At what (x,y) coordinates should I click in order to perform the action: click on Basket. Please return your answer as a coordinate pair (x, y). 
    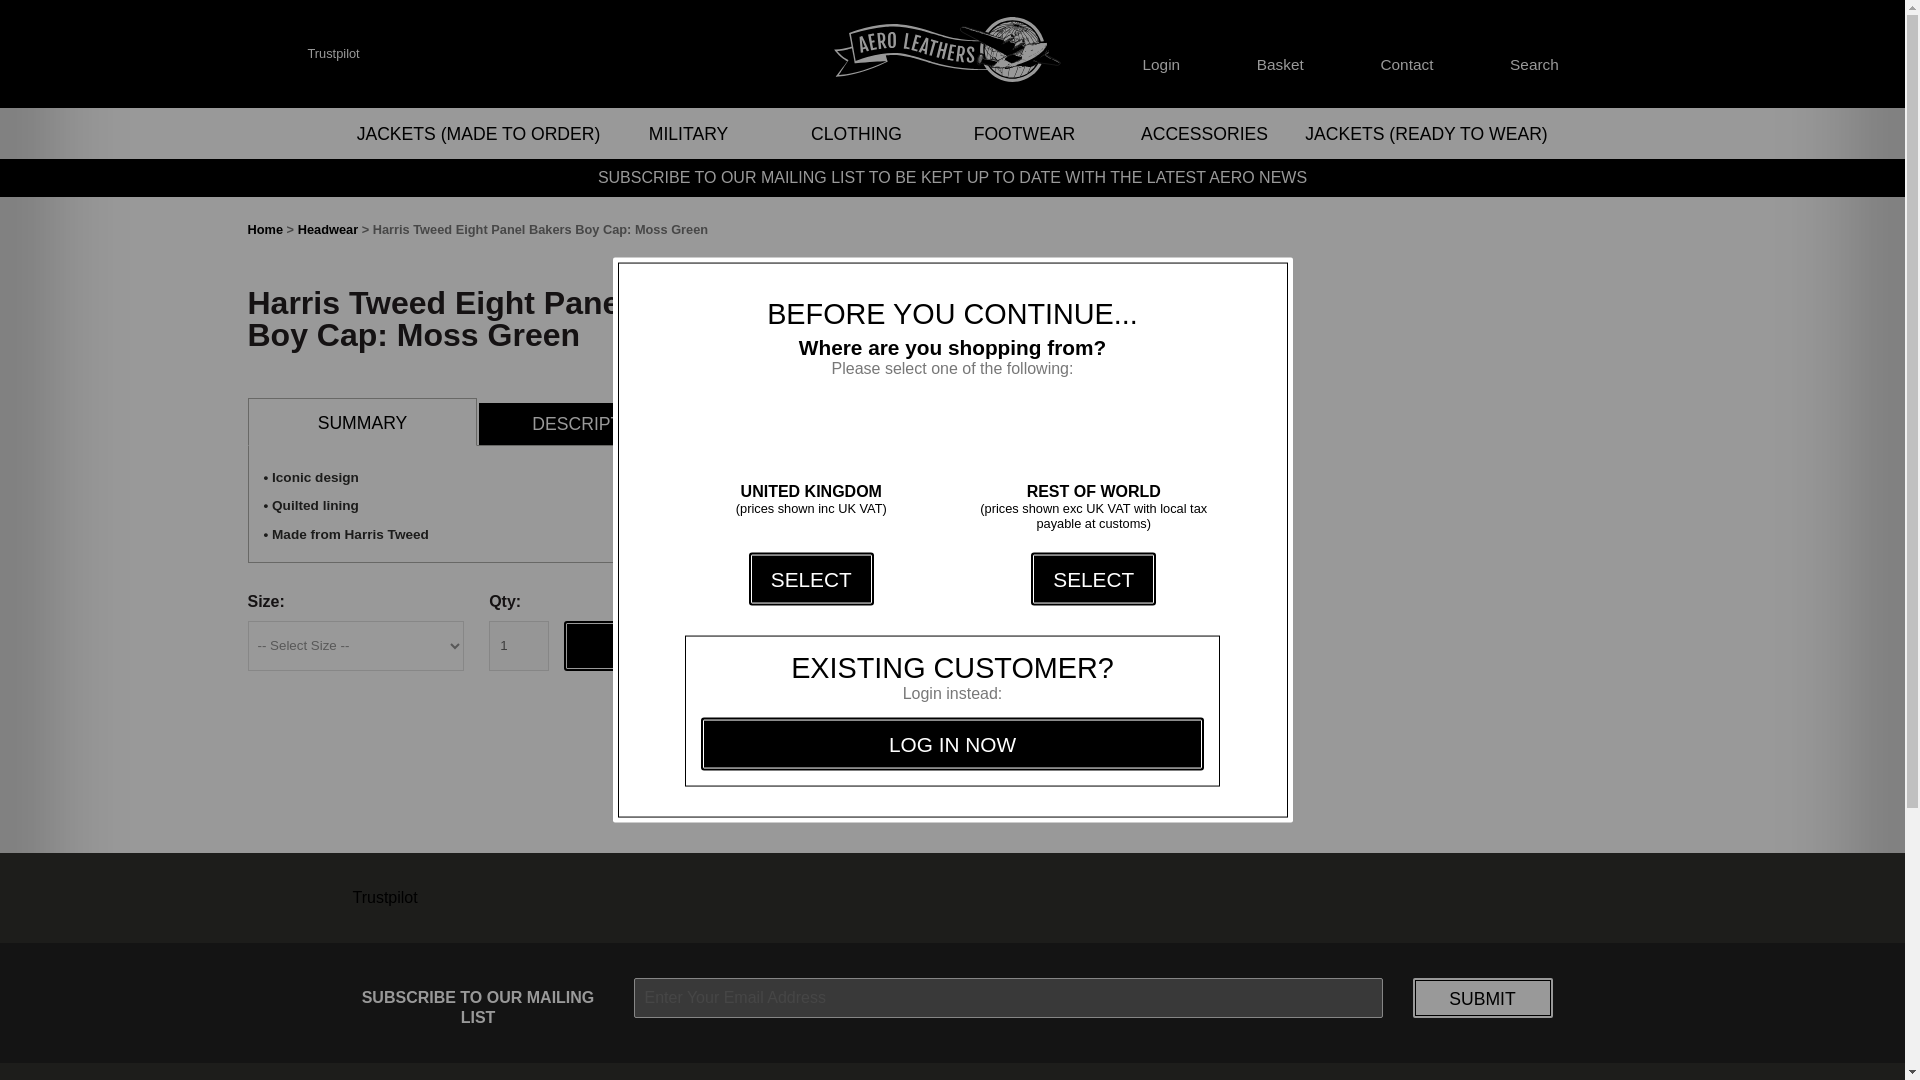
    Looking at the image, I should click on (1280, 54).